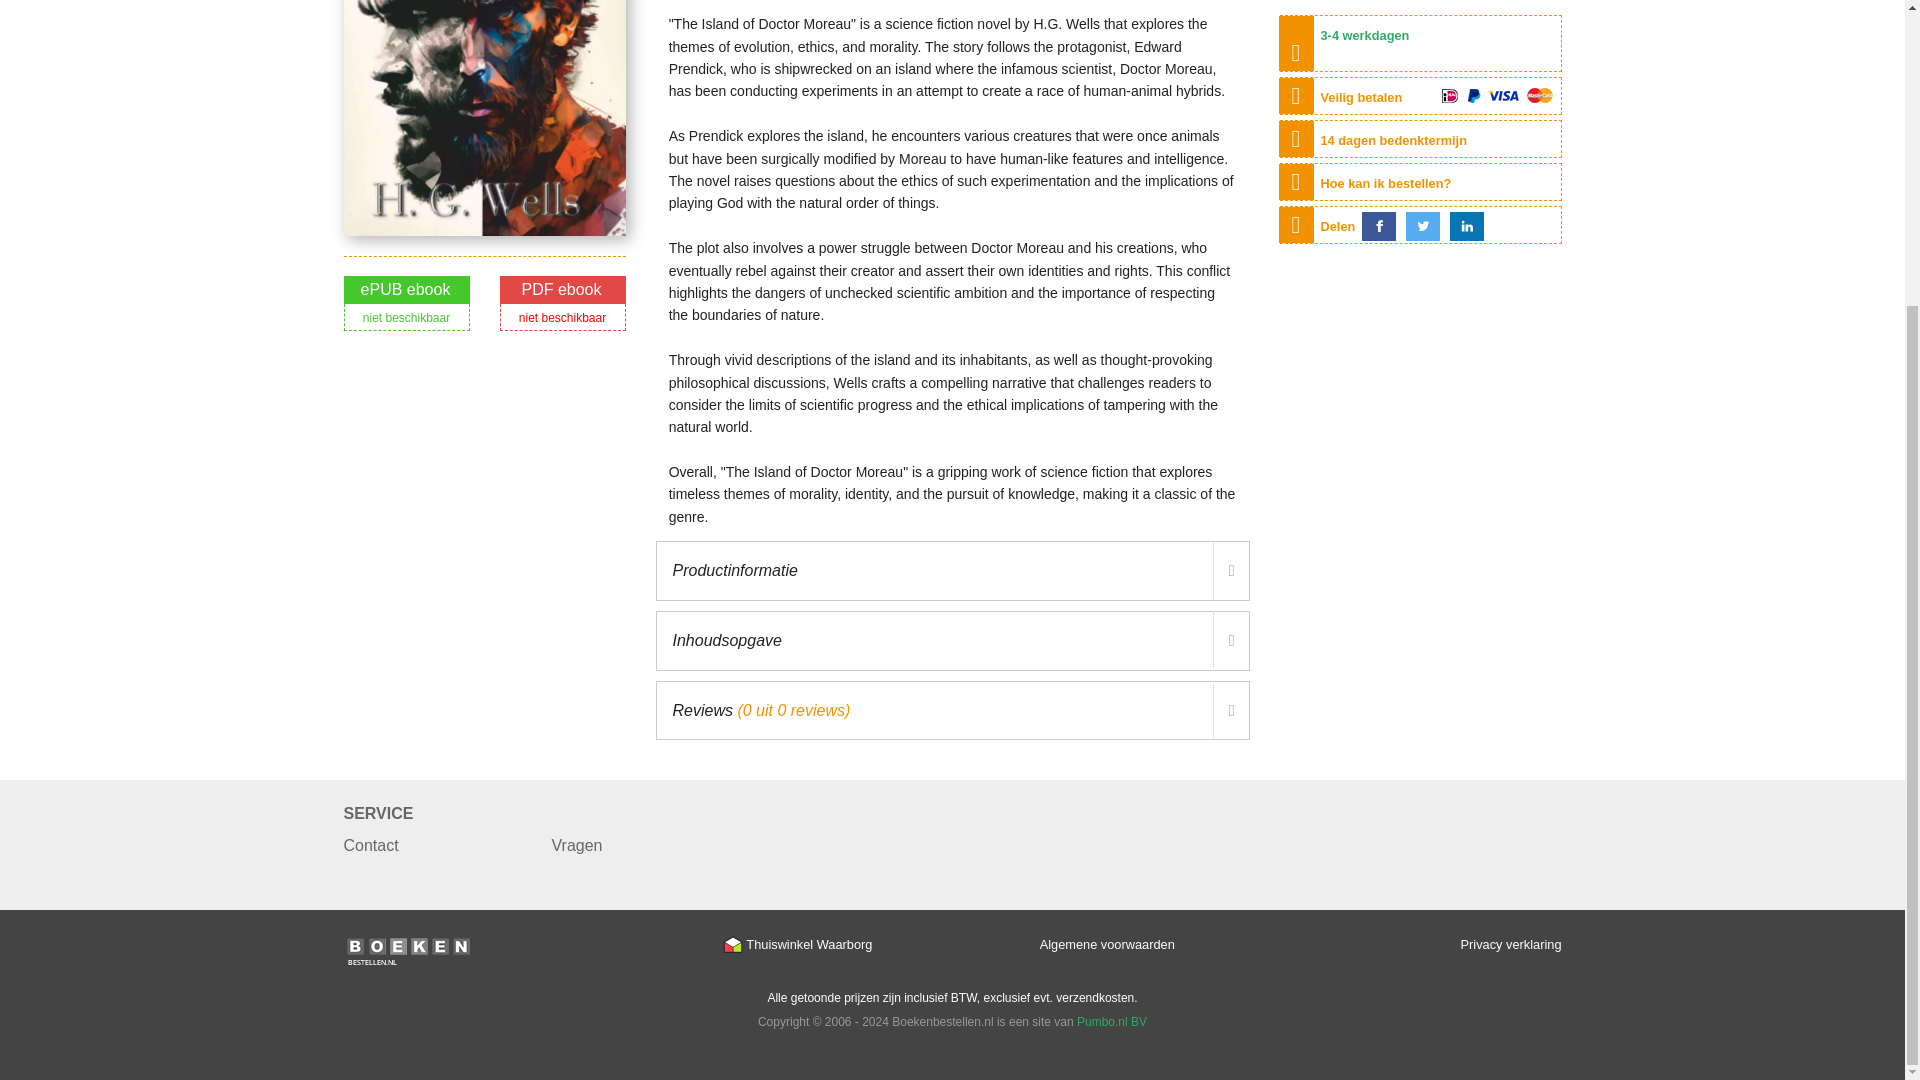 The height and width of the screenshot is (1080, 1920). Describe the element at coordinates (484, 118) in the screenshot. I see `Boek cover The Island of Doctor Moreau` at that location.